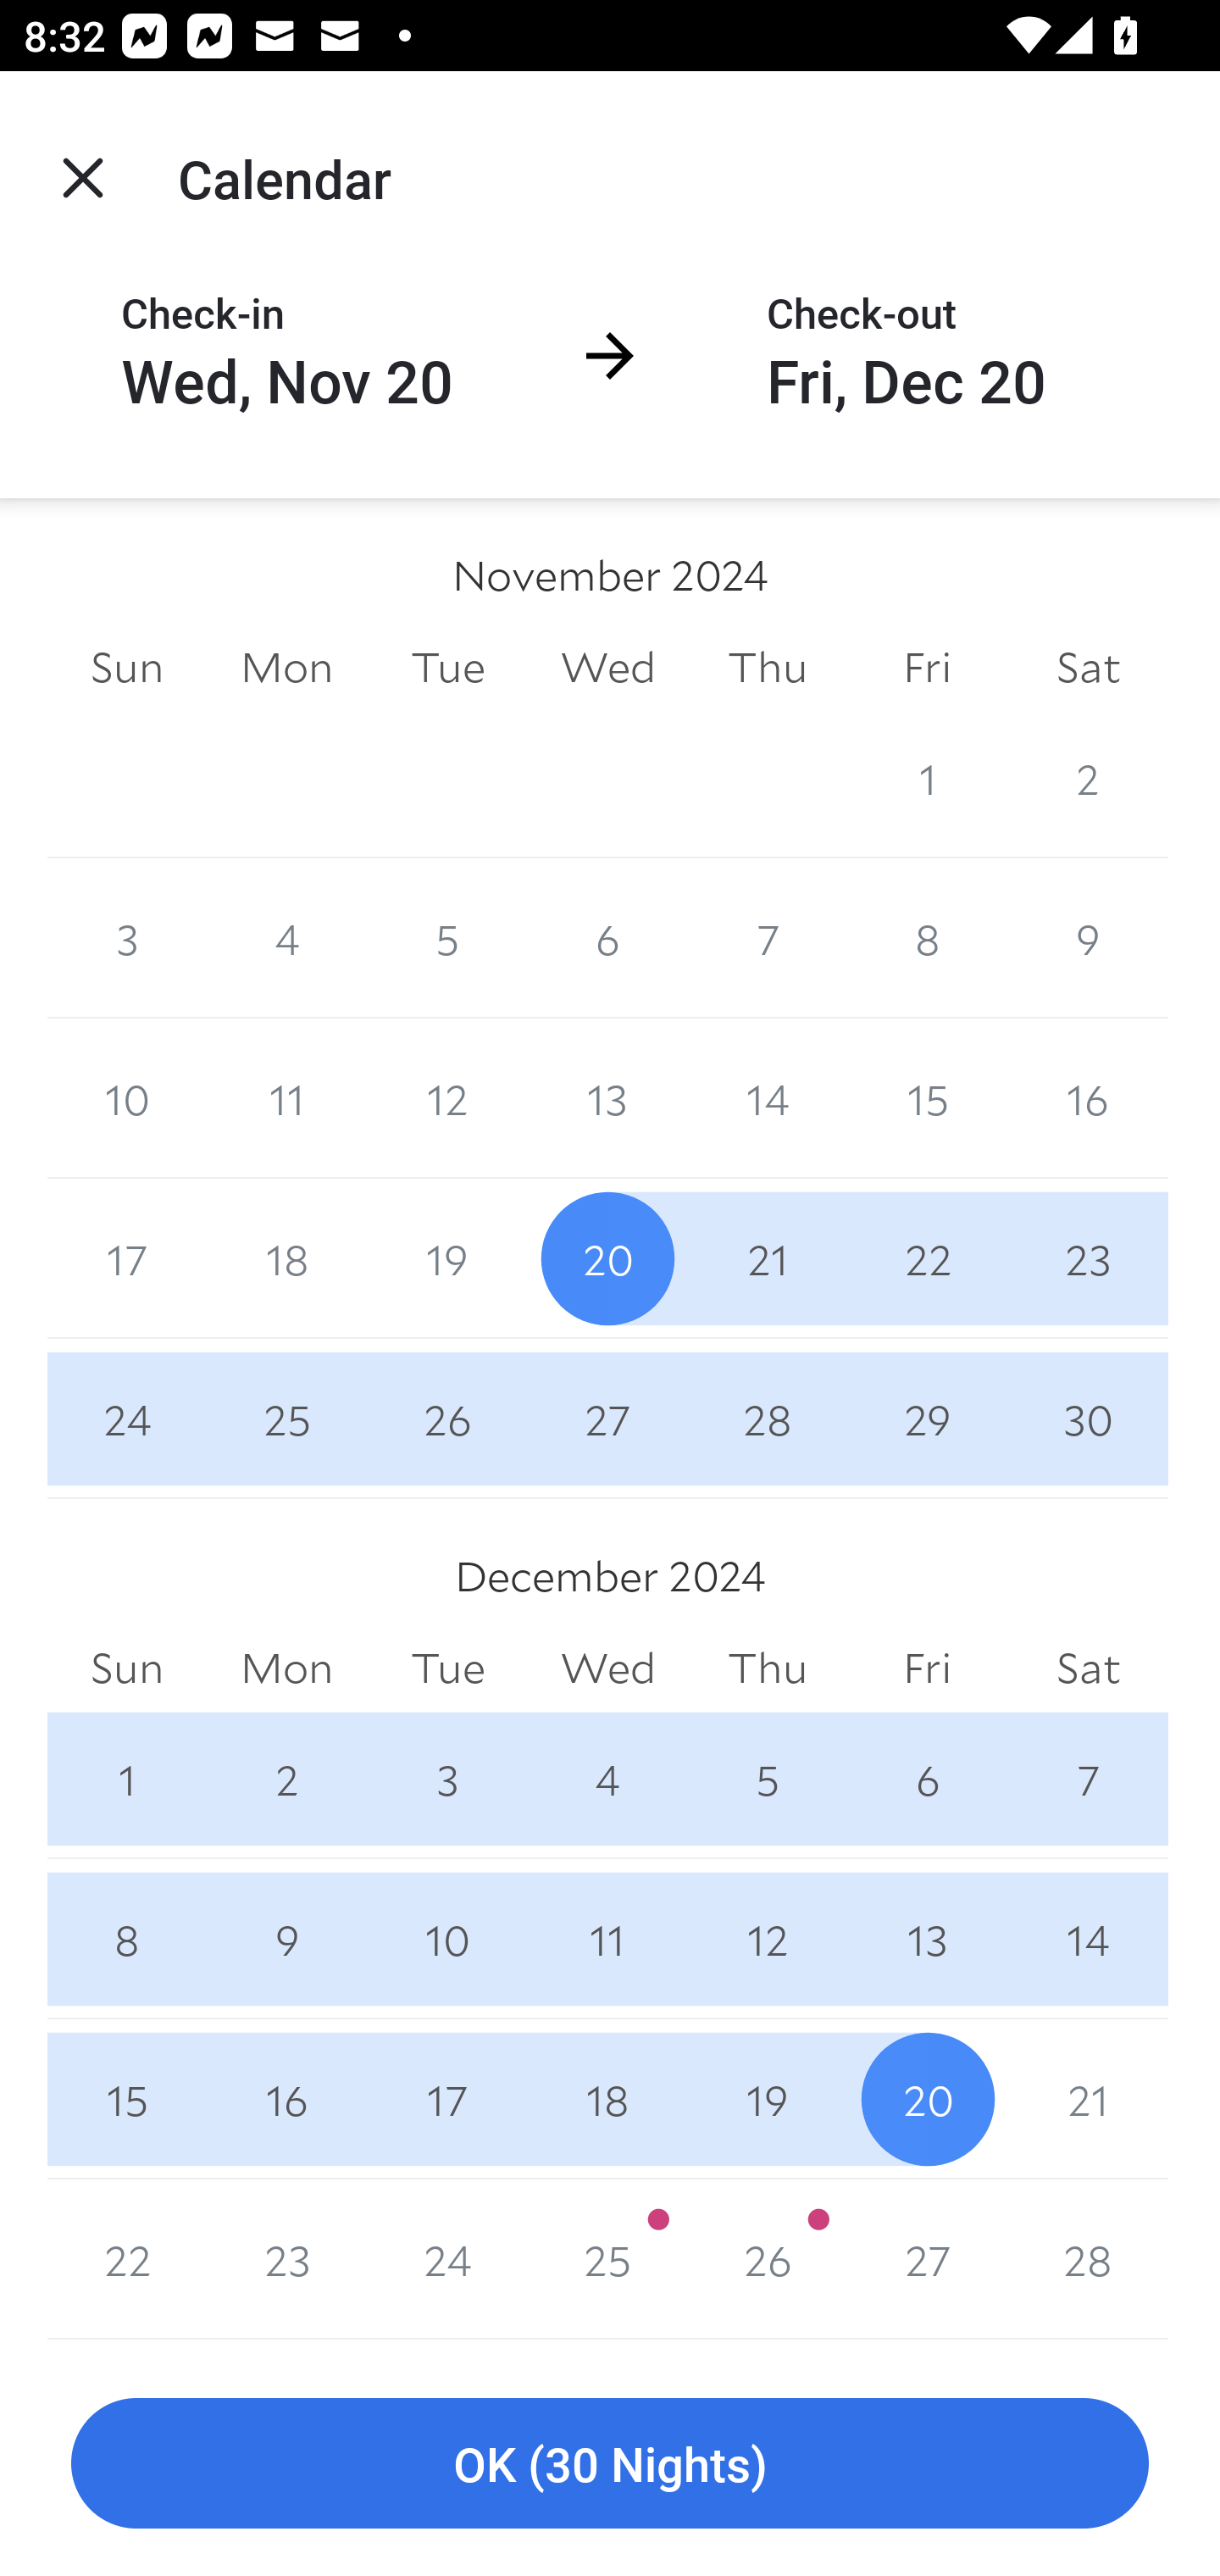 The height and width of the screenshot is (2576, 1220). Describe the element at coordinates (127, 1779) in the screenshot. I see `1 1 December 2024` at that location.